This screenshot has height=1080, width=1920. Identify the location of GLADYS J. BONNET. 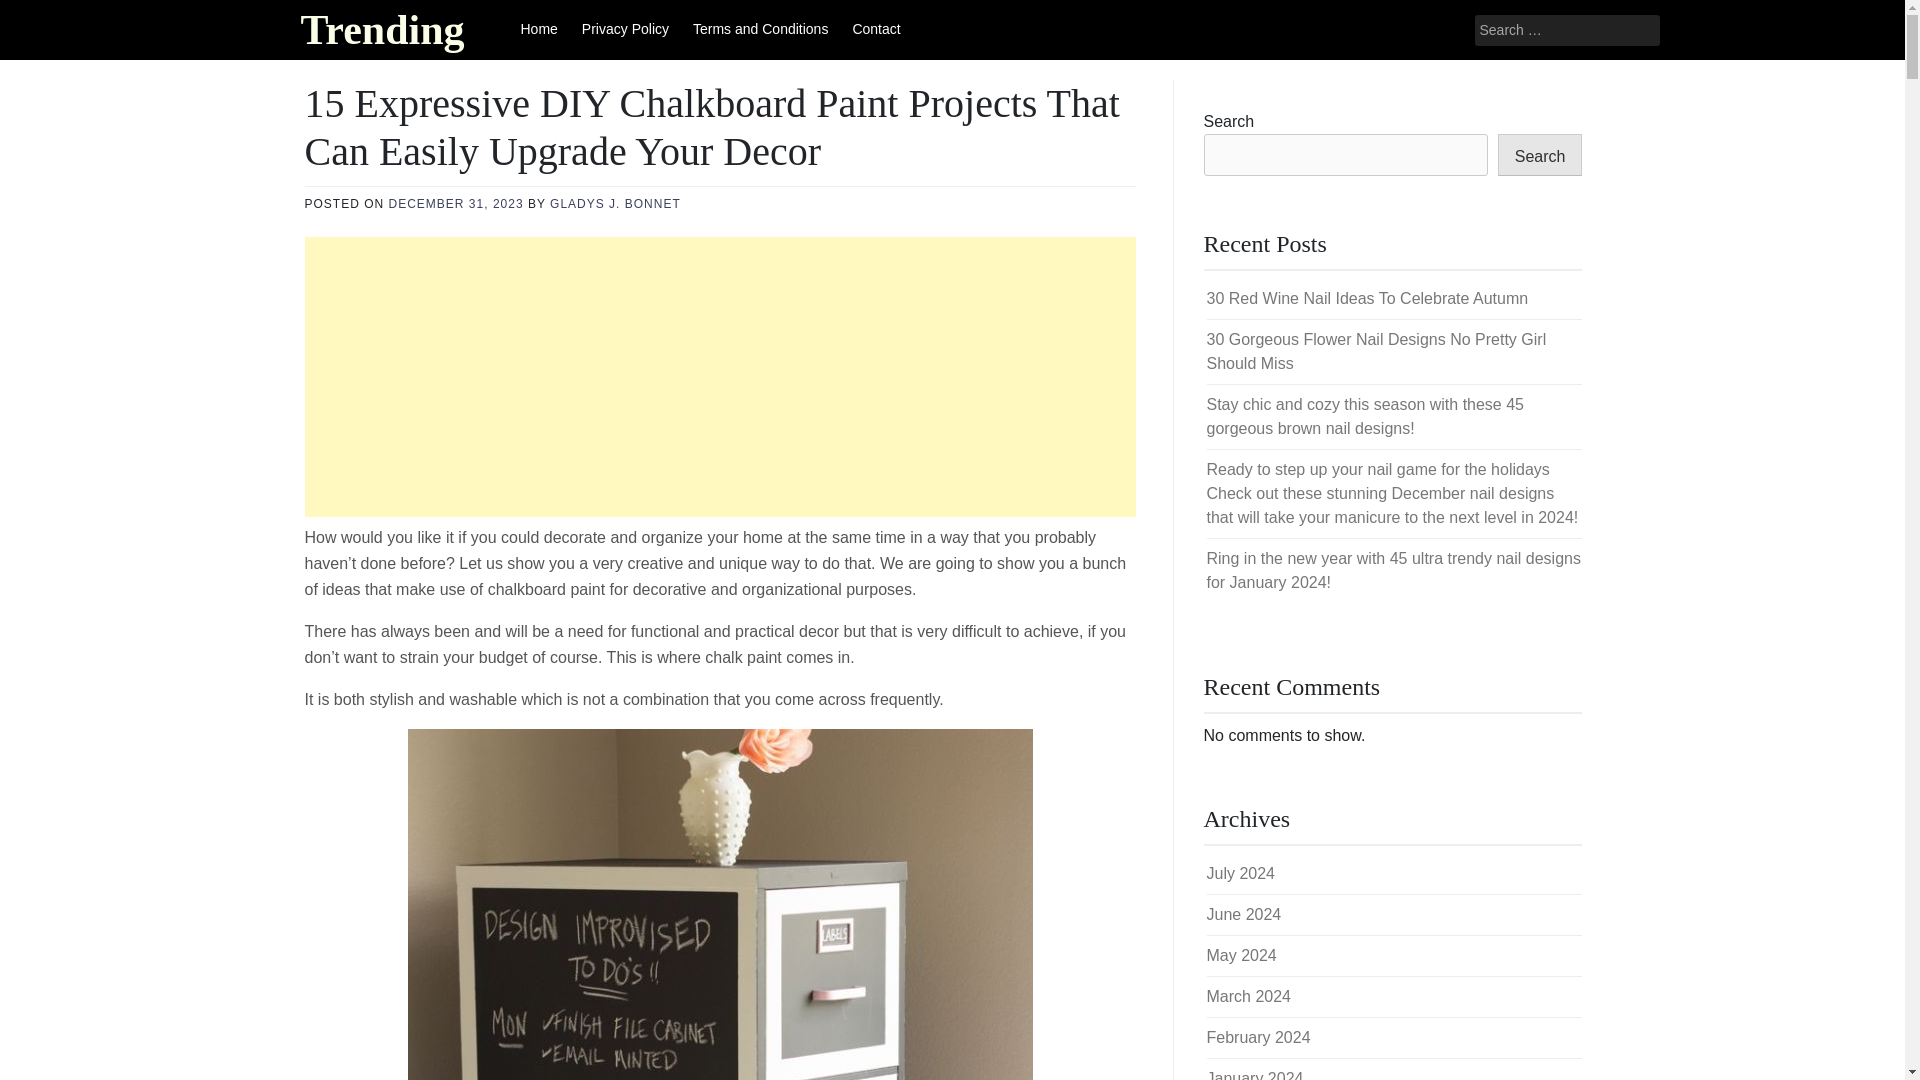
(615, 203).